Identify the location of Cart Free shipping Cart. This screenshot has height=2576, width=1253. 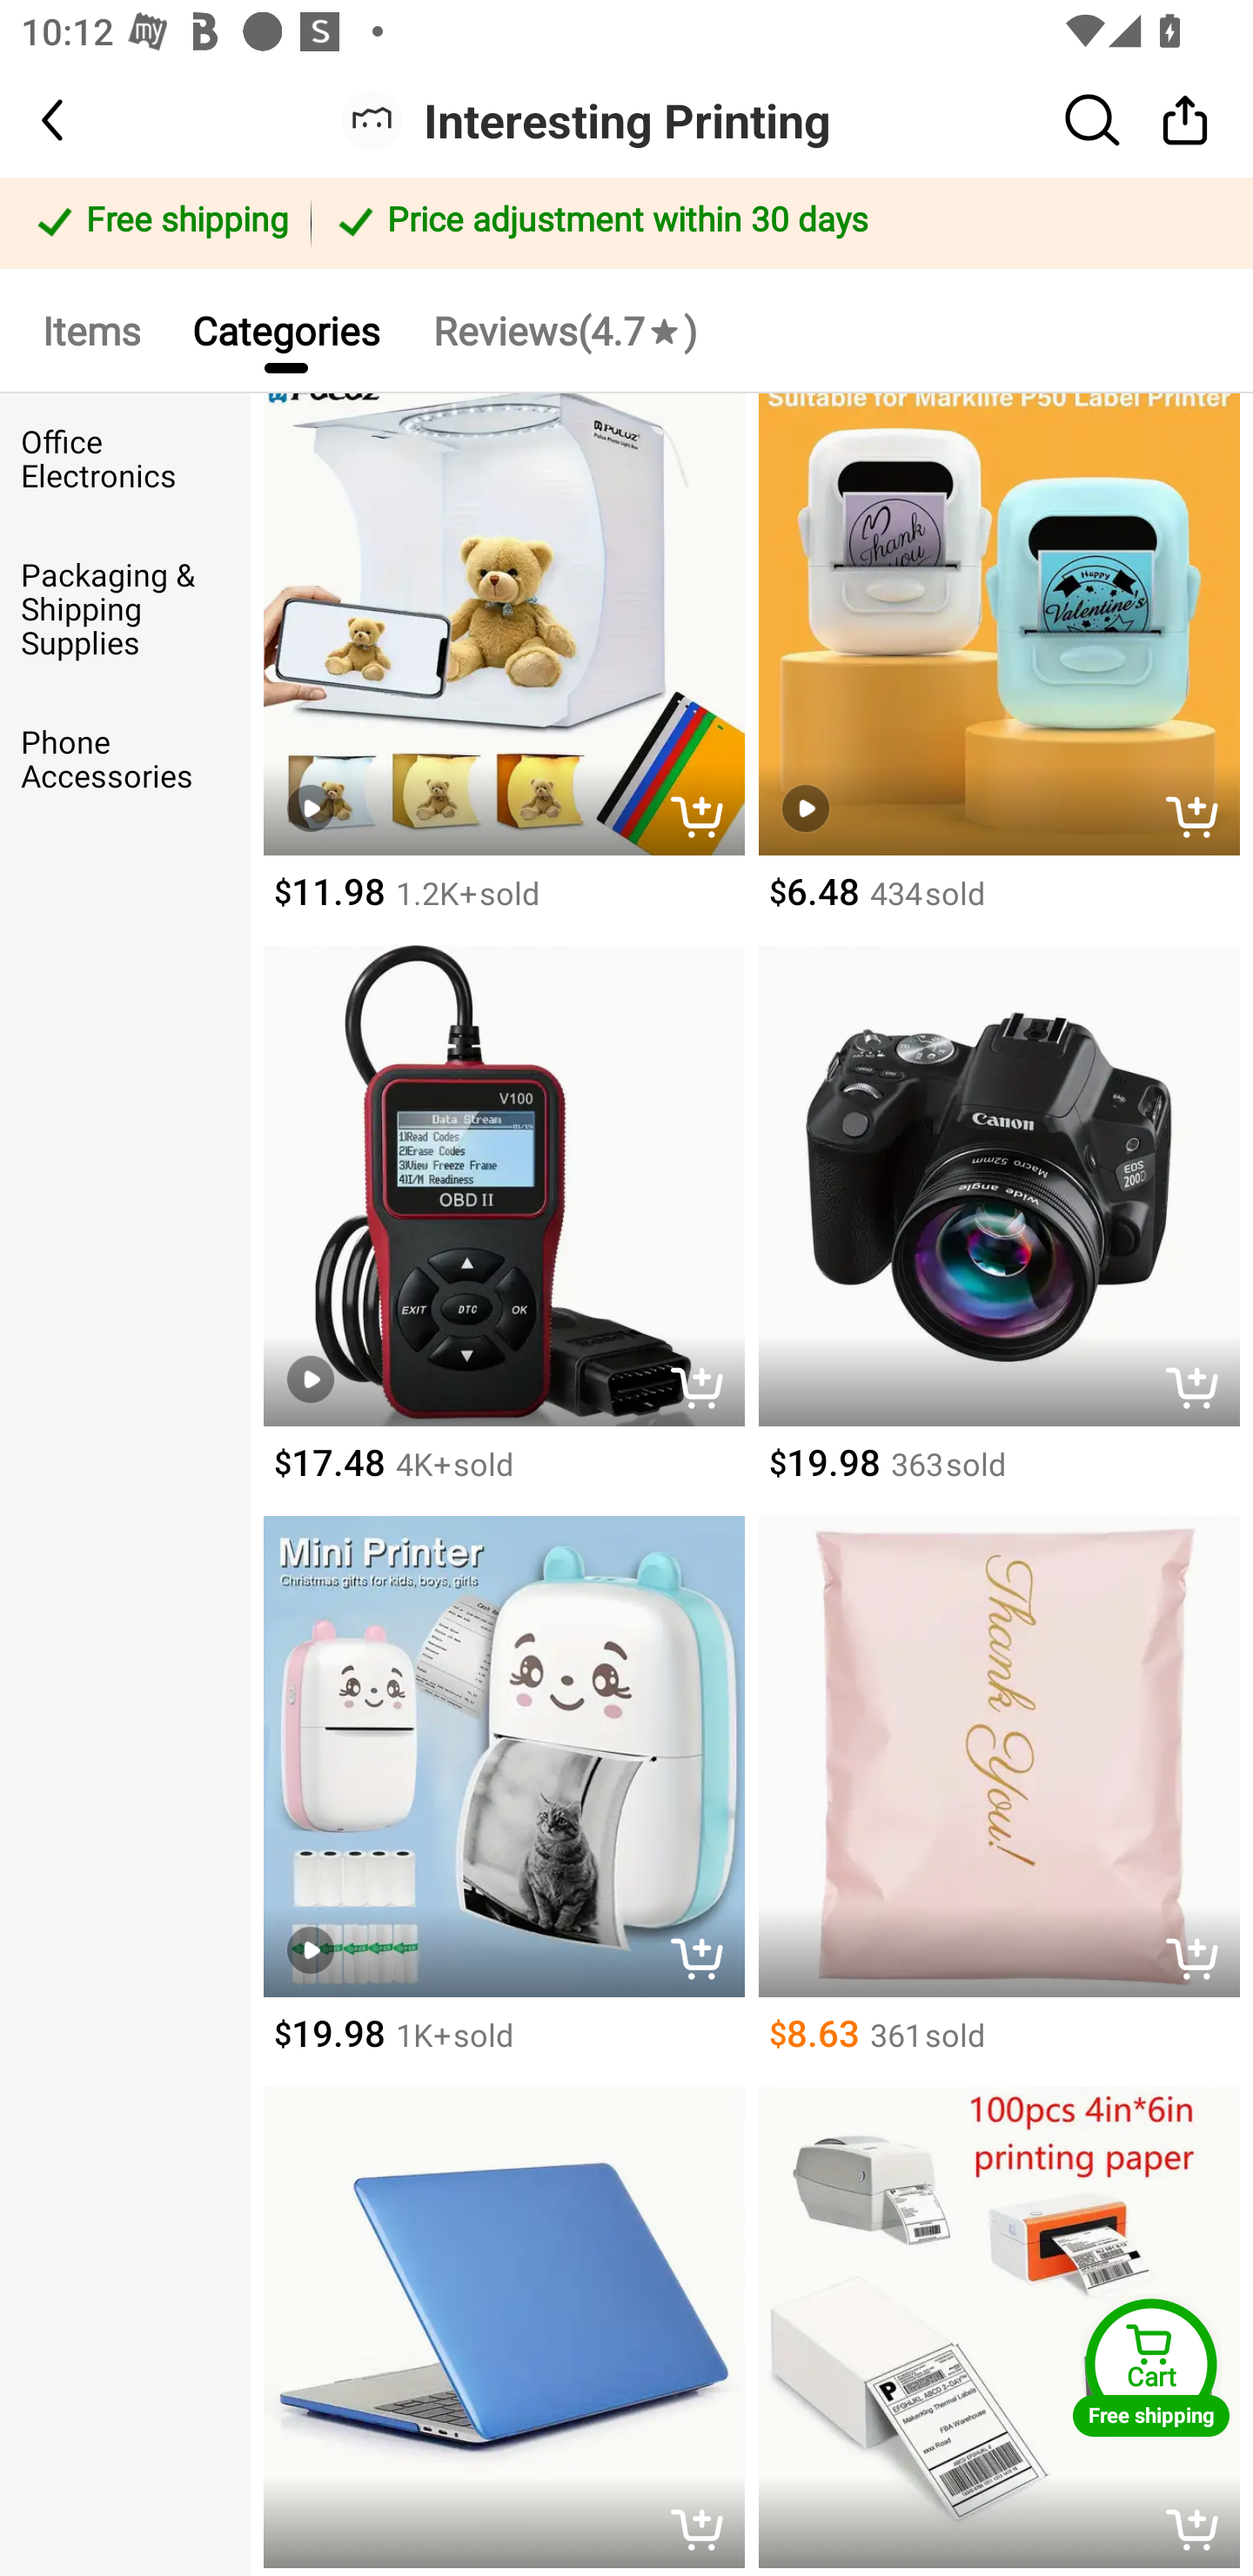
(1151, 2367).